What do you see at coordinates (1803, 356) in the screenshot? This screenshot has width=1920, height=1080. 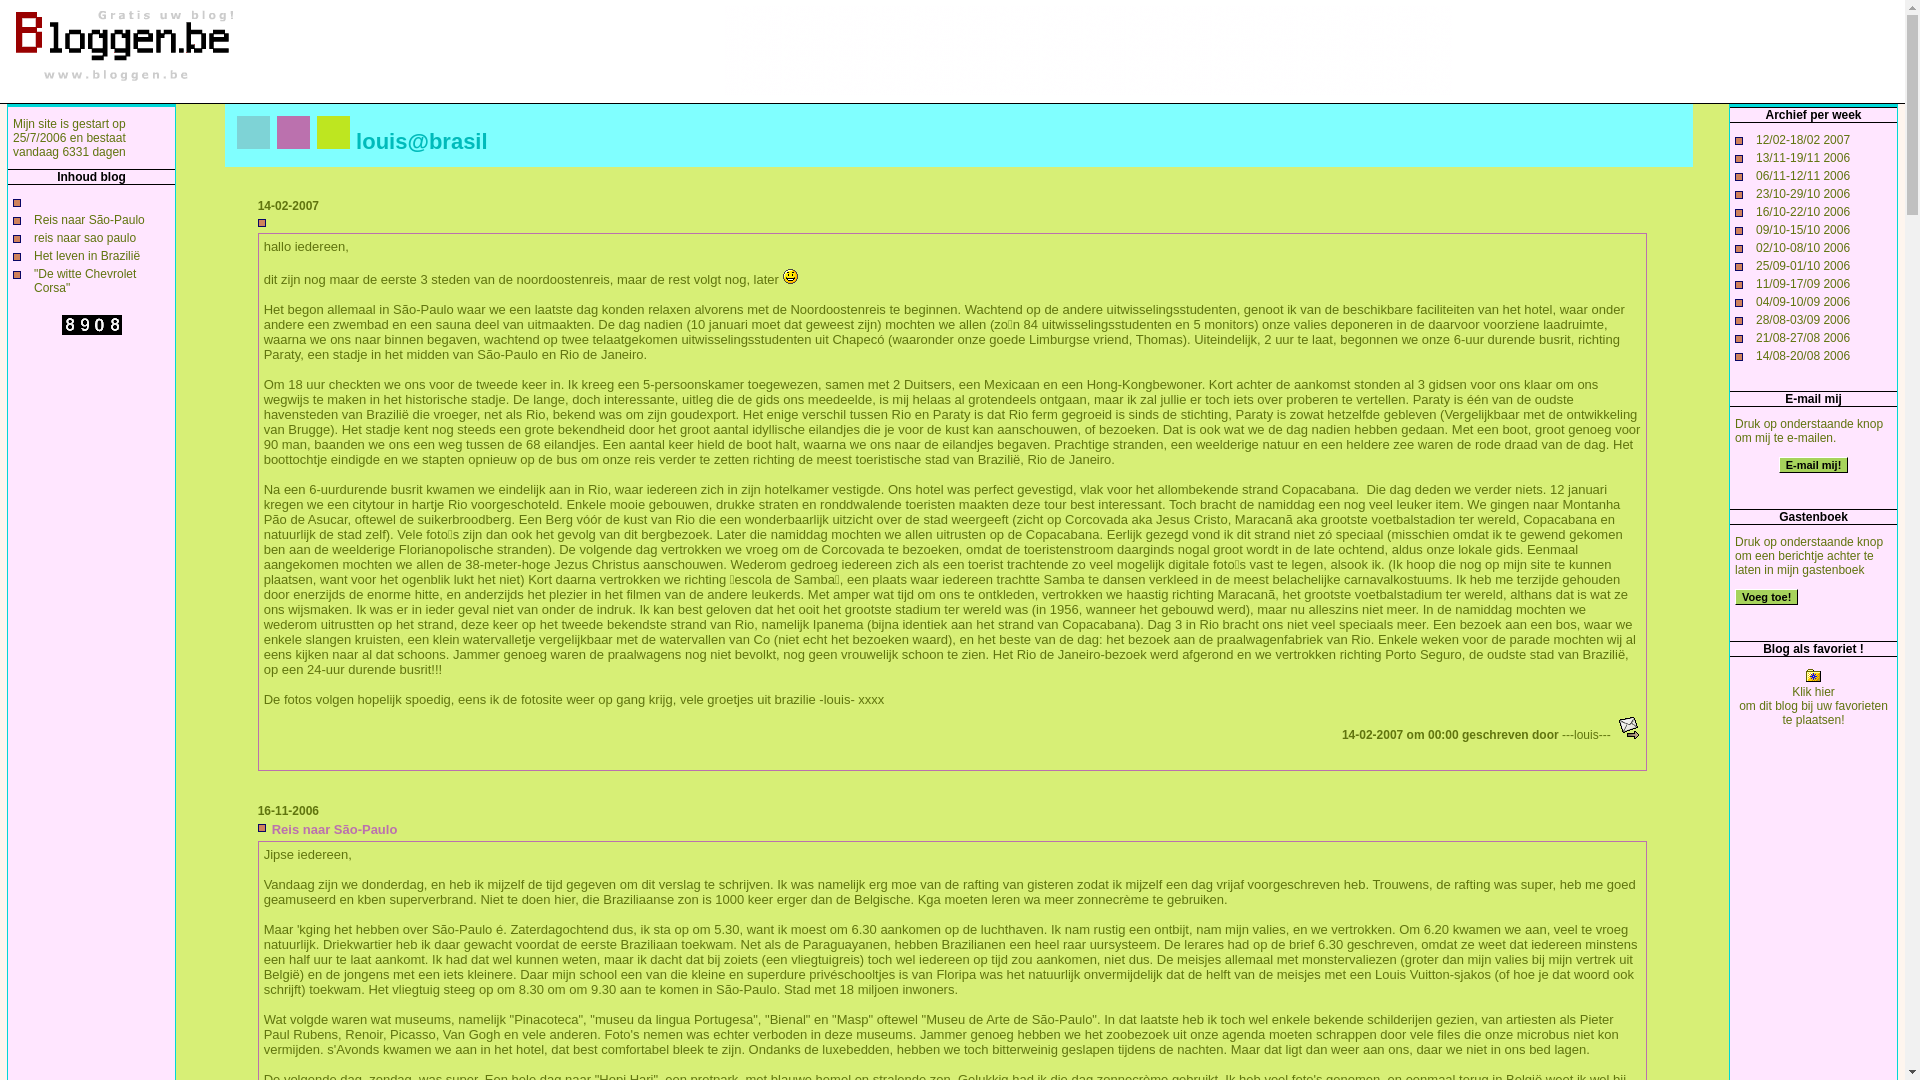 I see `14/08-20/08 2006` at bounding box center [1803, 356].